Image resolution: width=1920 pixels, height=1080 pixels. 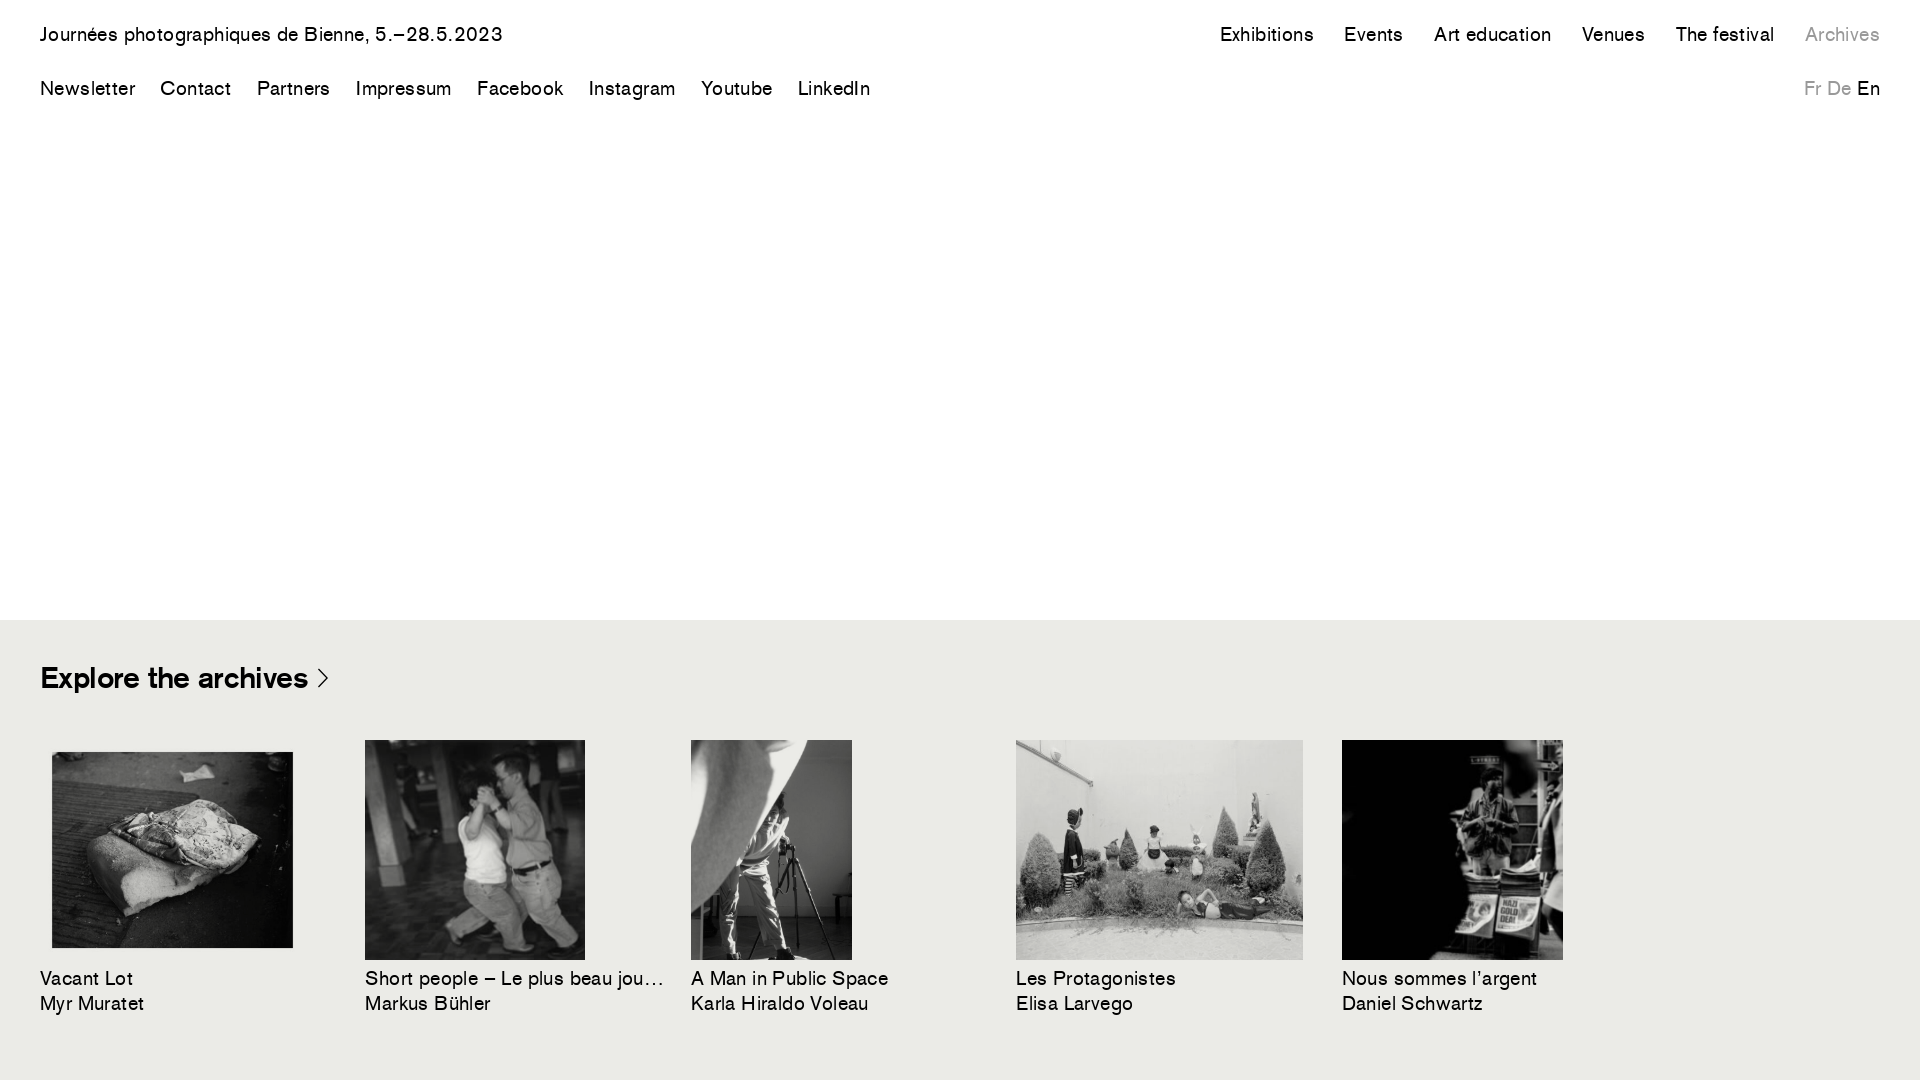 What do you see at coordinates (1492, 34) in the screenshot?
I see `Art education` at bounding box center [1492, 34].